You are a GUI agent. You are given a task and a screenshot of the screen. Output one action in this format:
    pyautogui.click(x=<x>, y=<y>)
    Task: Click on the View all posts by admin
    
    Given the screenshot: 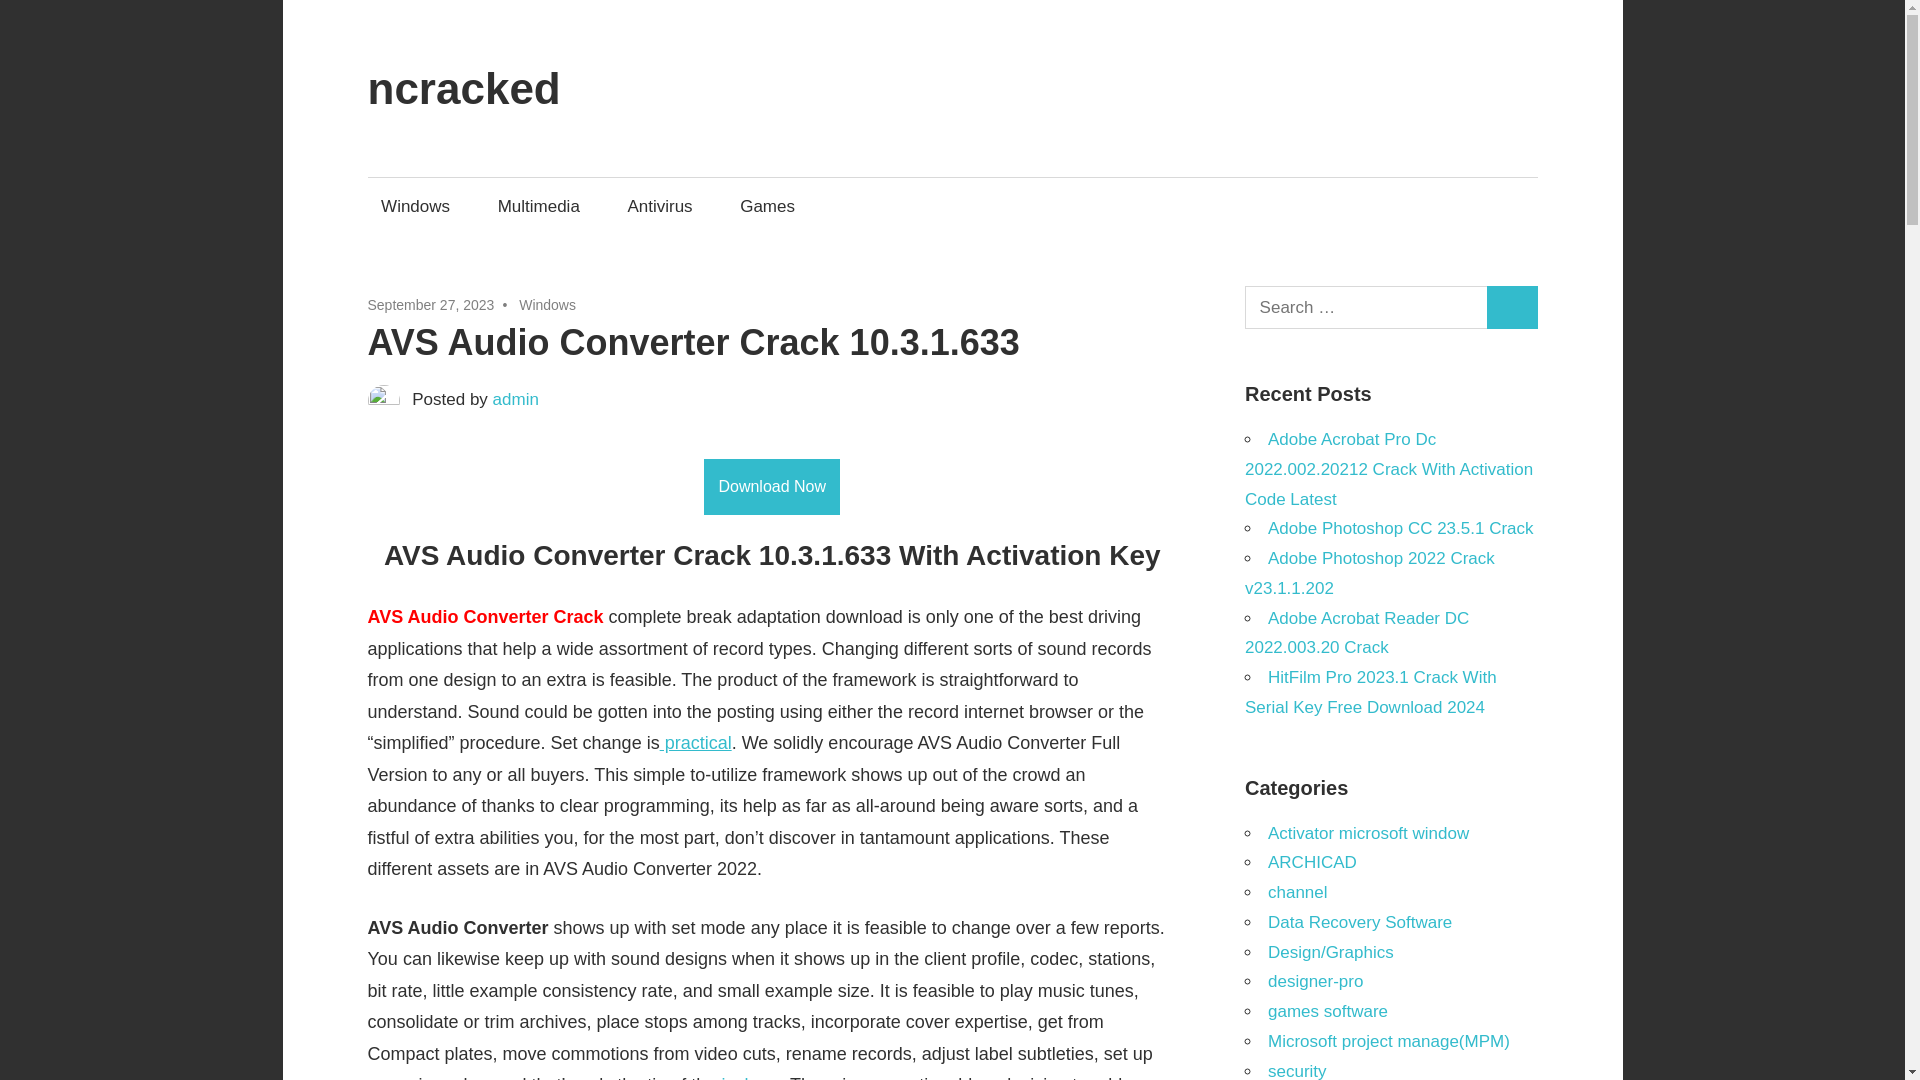 What is the action you would take?
    pyautogui.click(x=516, y=399)
    